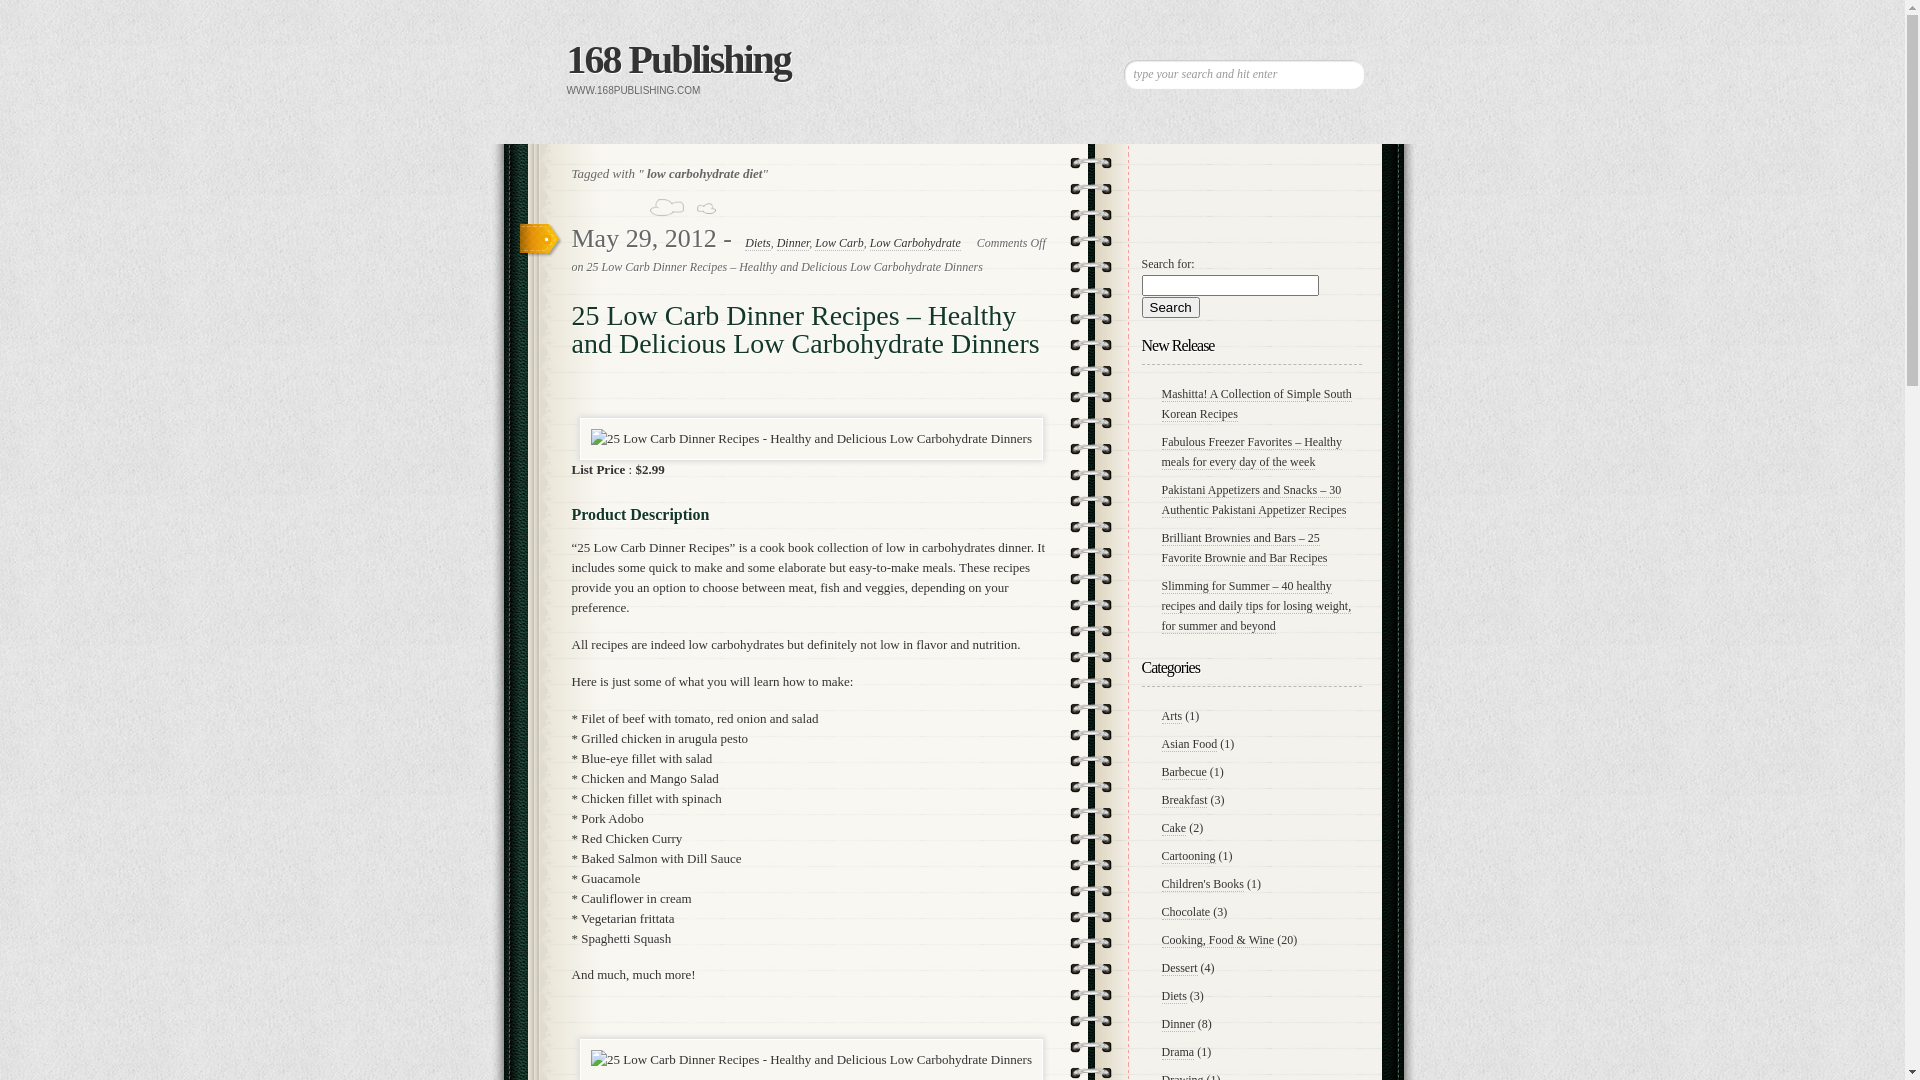  I want to click on Low Carb, so click(839, 244).